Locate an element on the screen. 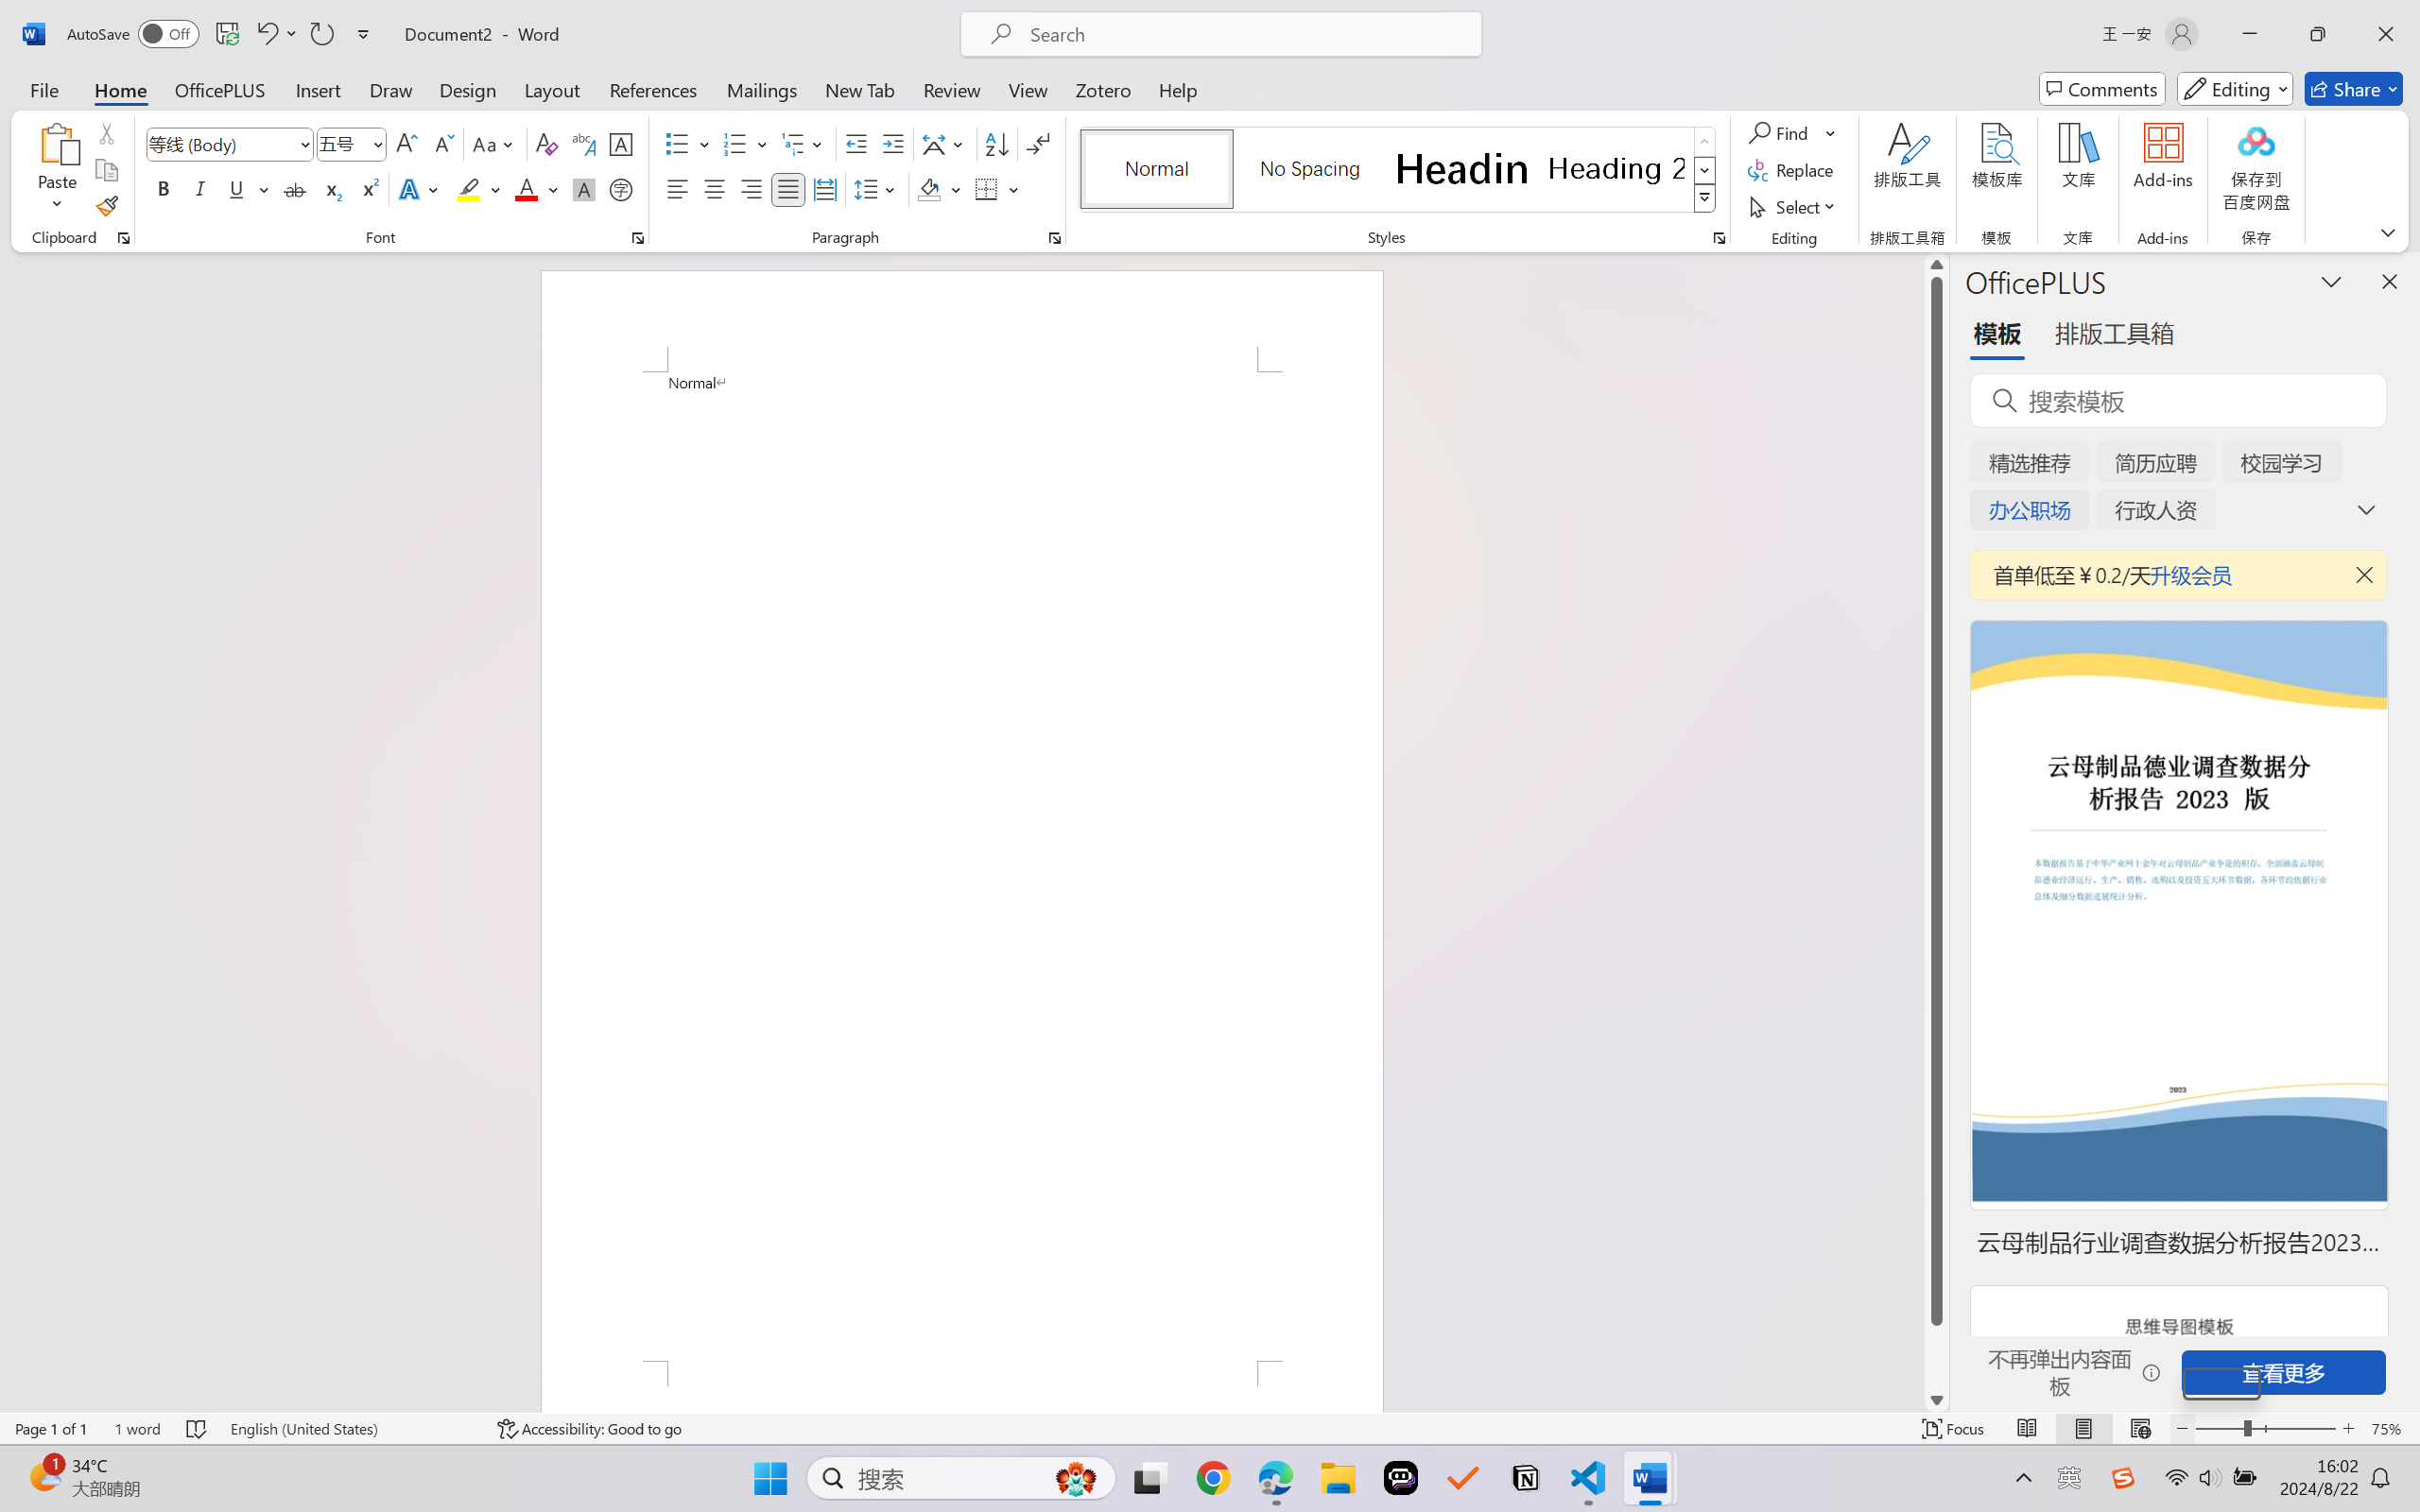 The height and width of the screenshot is (1512, 2420). Line and Paragraph Spacing is located at coordinates (877, 189).